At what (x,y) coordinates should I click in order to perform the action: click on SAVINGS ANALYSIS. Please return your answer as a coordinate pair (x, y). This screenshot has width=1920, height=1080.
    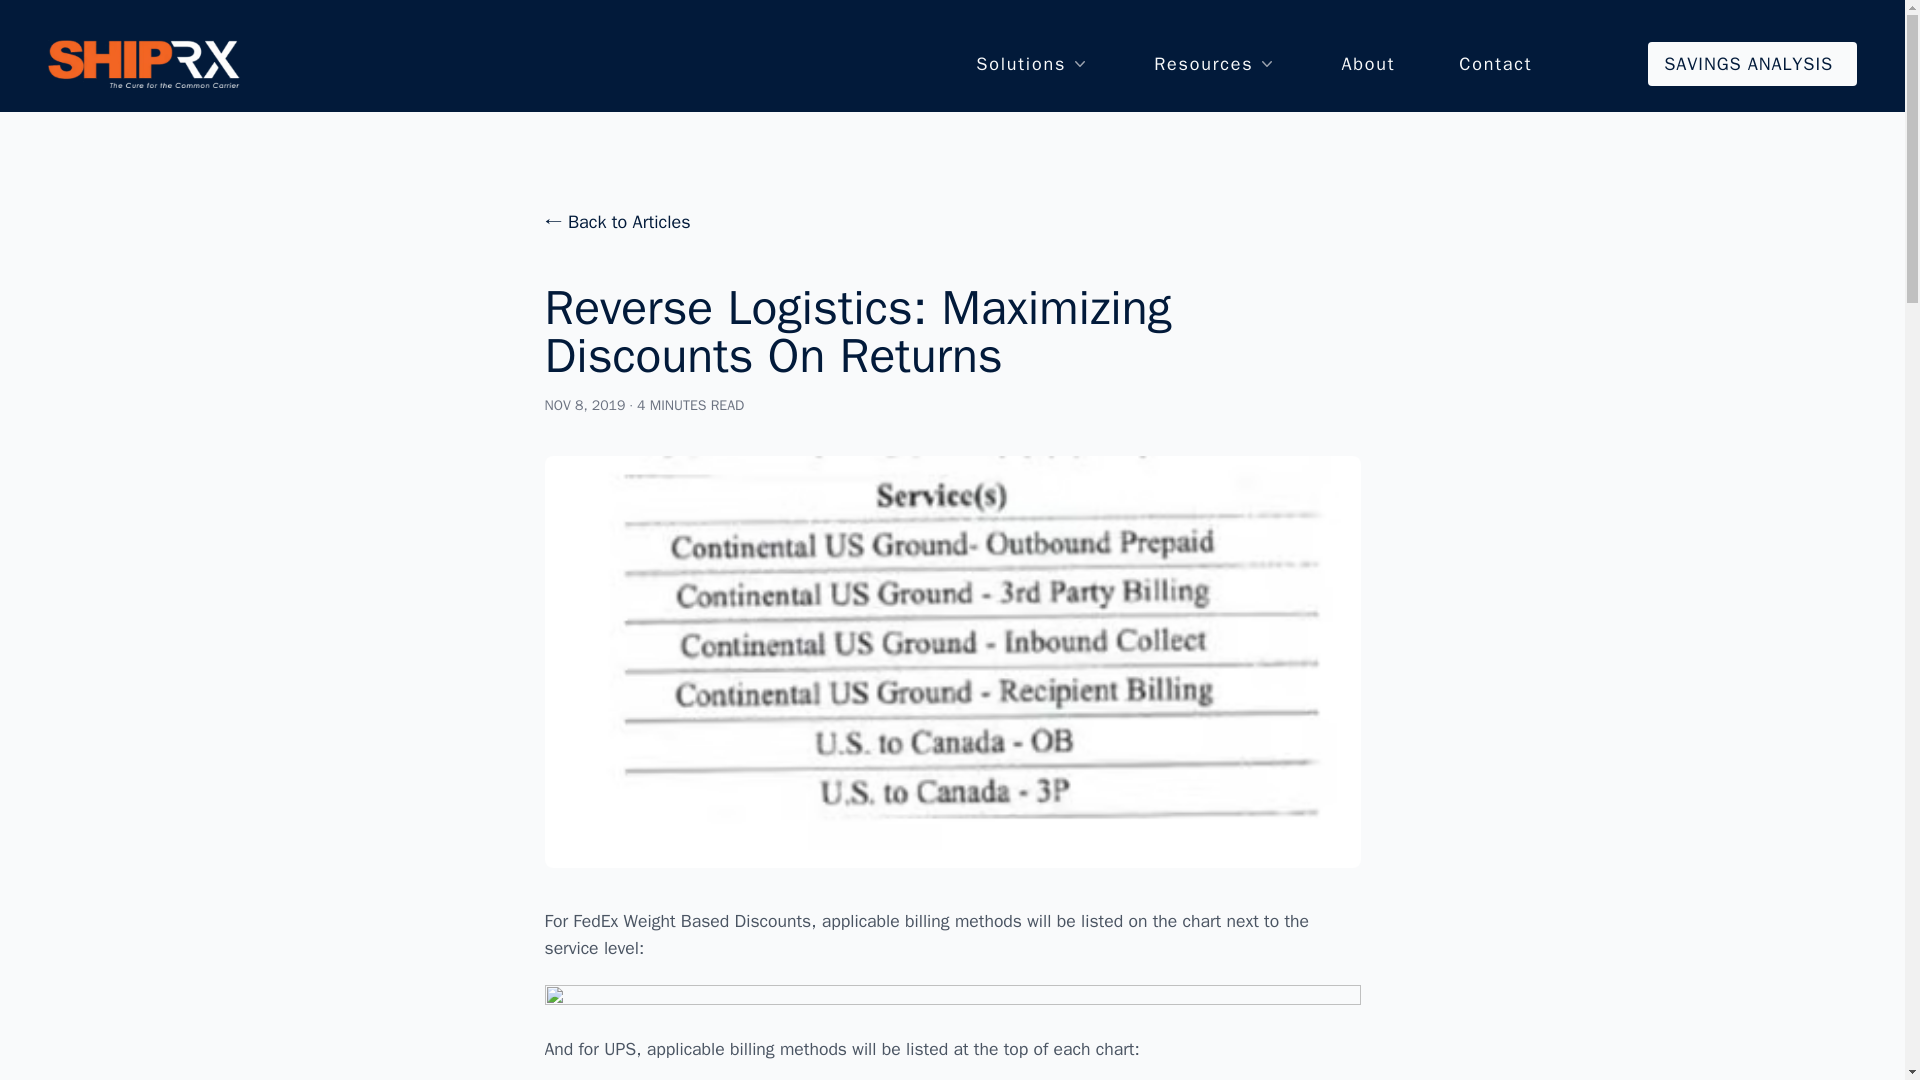
    Looking at the image, I should click on (1752, 64).